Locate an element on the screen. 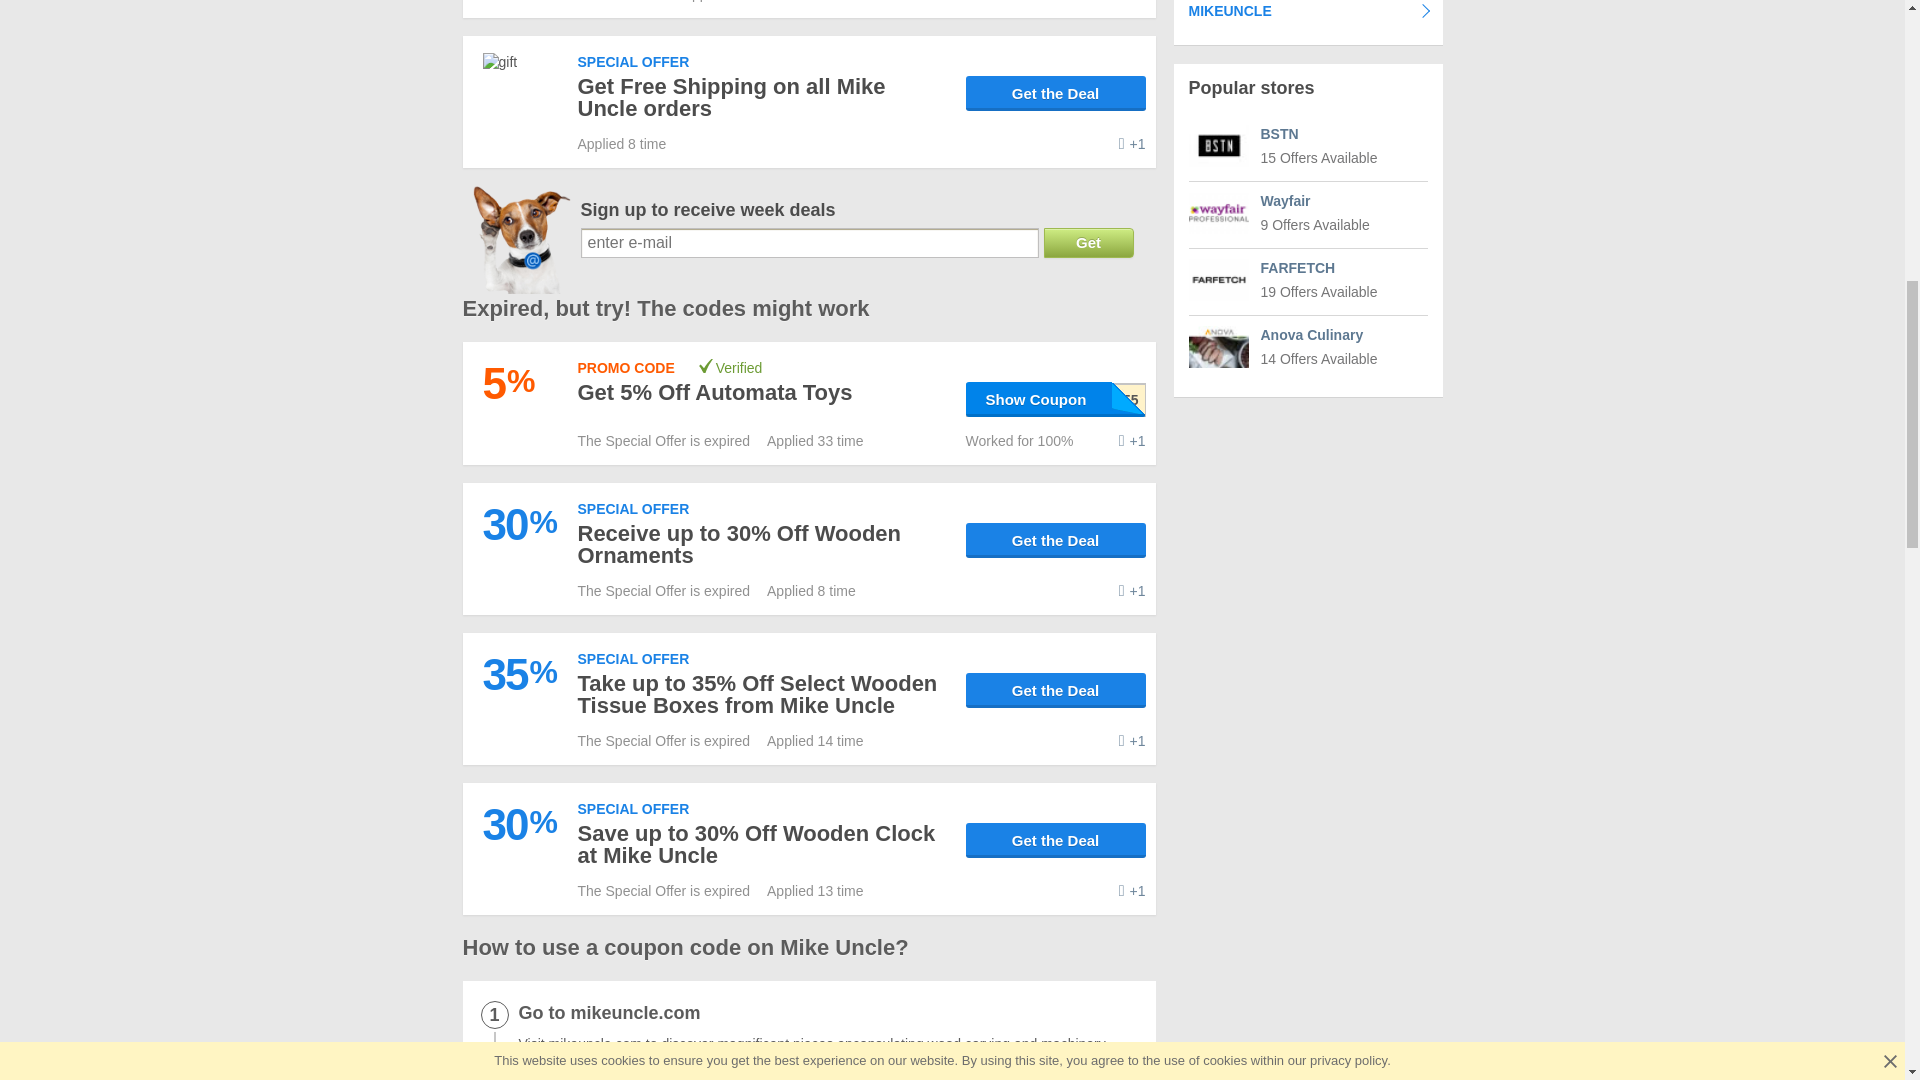 This screenshot has height=1080, width=1920. Leave your comment  is located at coordinates (1132, 740).